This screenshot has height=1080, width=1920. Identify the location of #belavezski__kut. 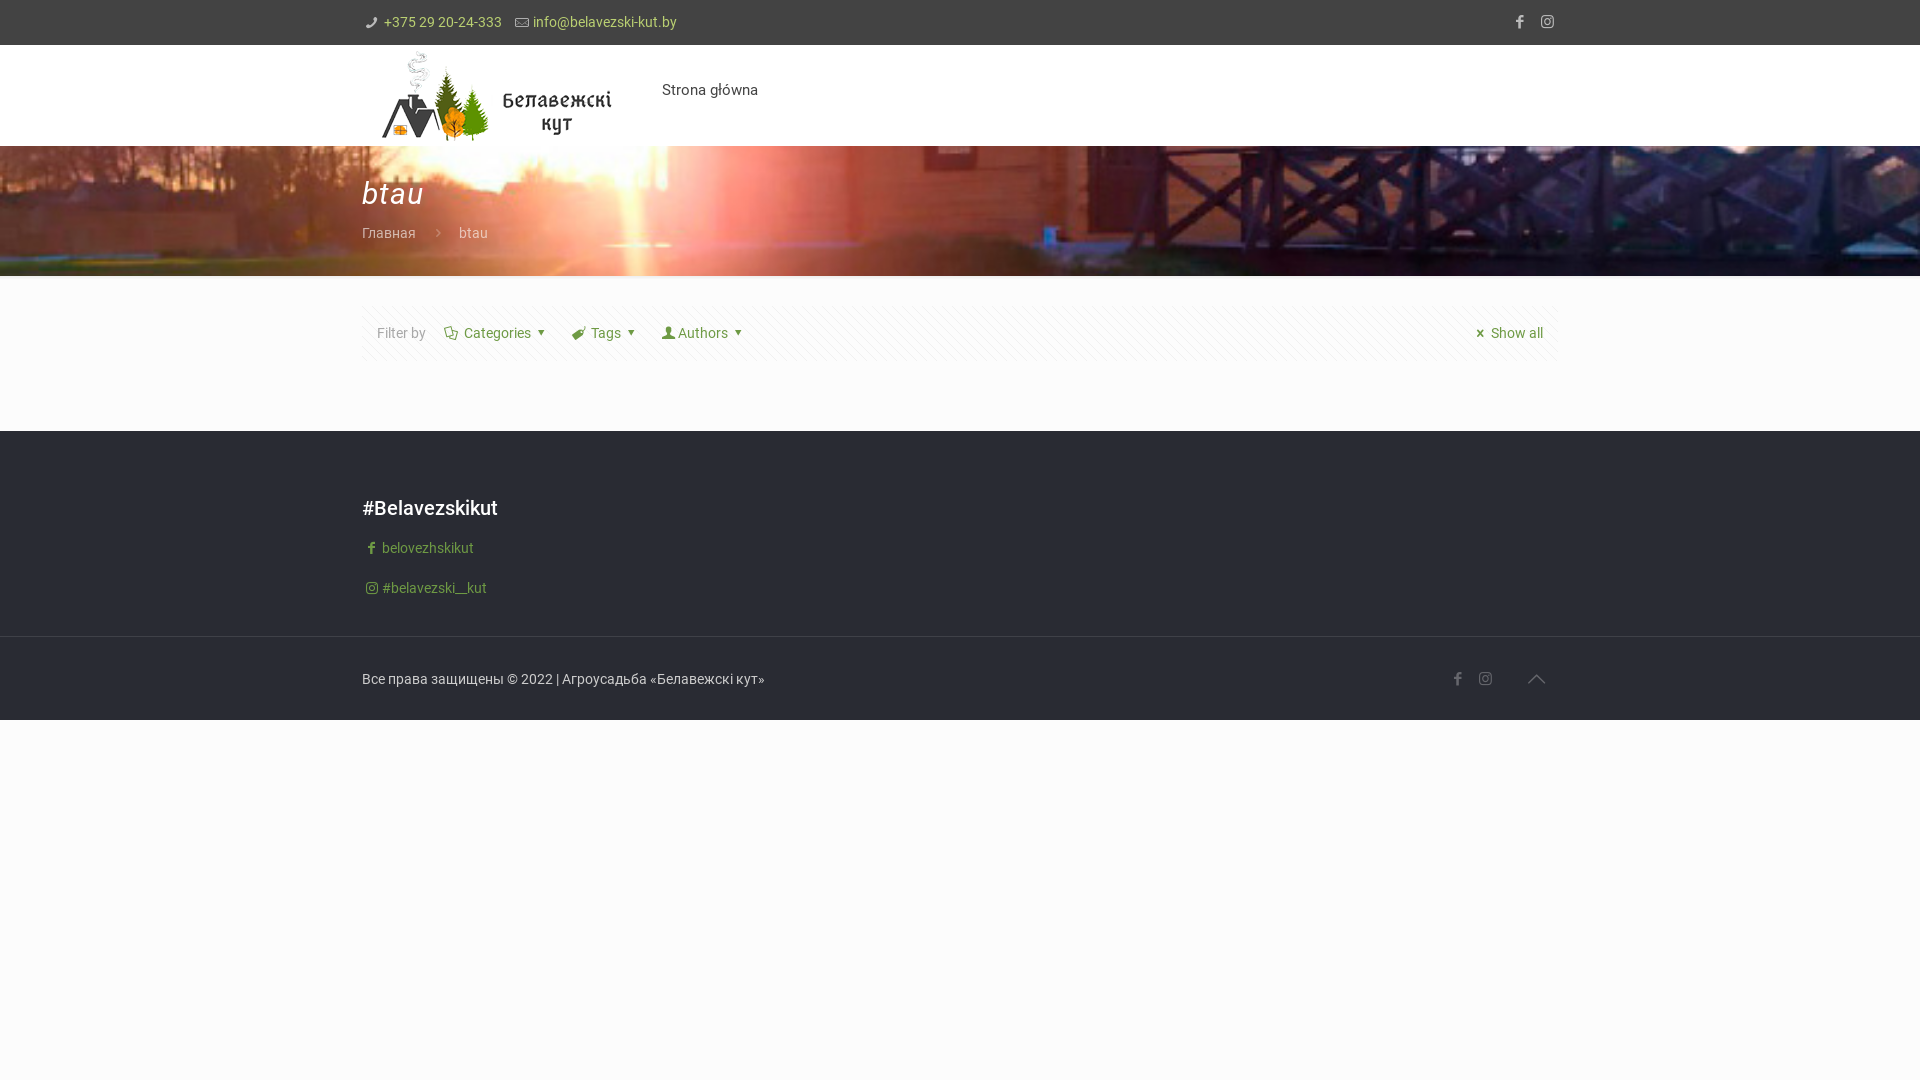
(424, 588).